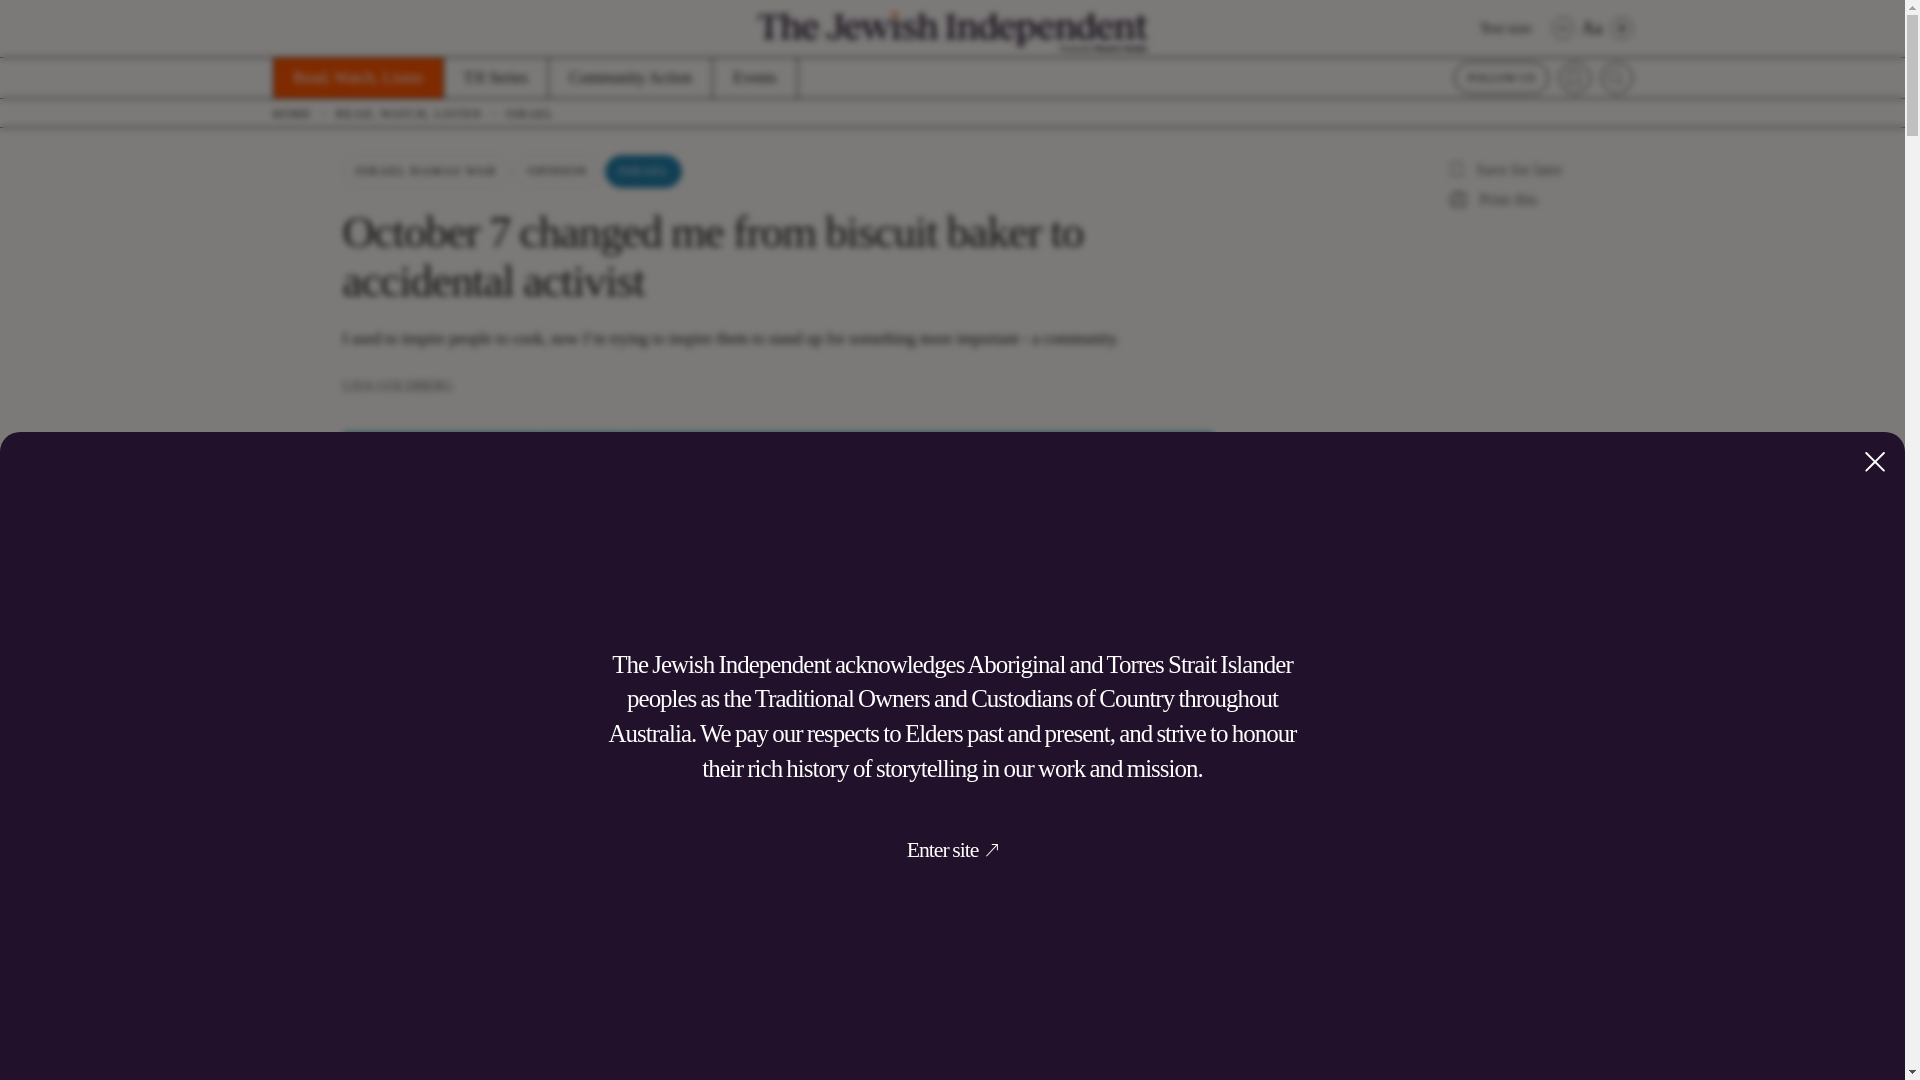  Describe the element at coordinates (1621, 28) in the screenshot. I see `Increase text size` at that location.